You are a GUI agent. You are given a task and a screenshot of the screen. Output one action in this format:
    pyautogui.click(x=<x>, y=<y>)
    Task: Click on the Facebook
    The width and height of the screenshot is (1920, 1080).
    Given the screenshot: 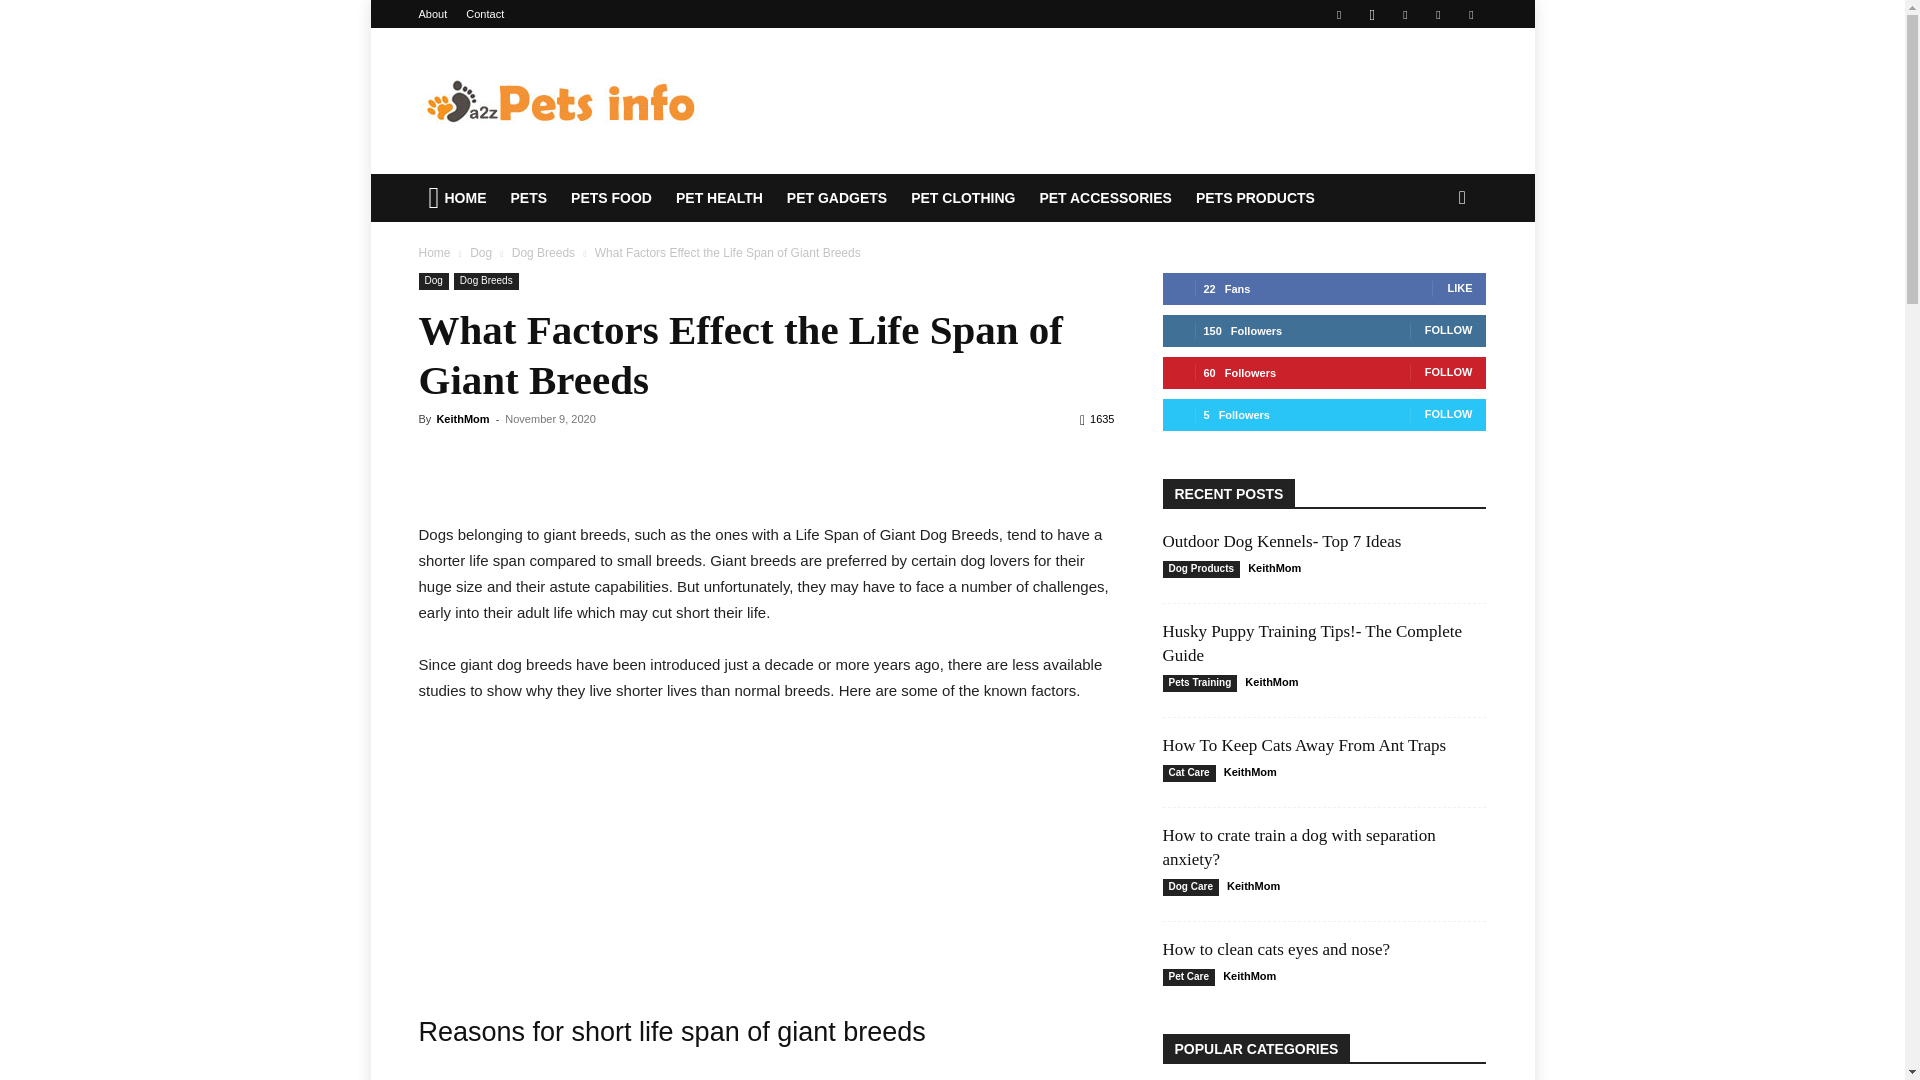 What is the action you would take?
    pyautogui.click(x=1338, y=14)
    